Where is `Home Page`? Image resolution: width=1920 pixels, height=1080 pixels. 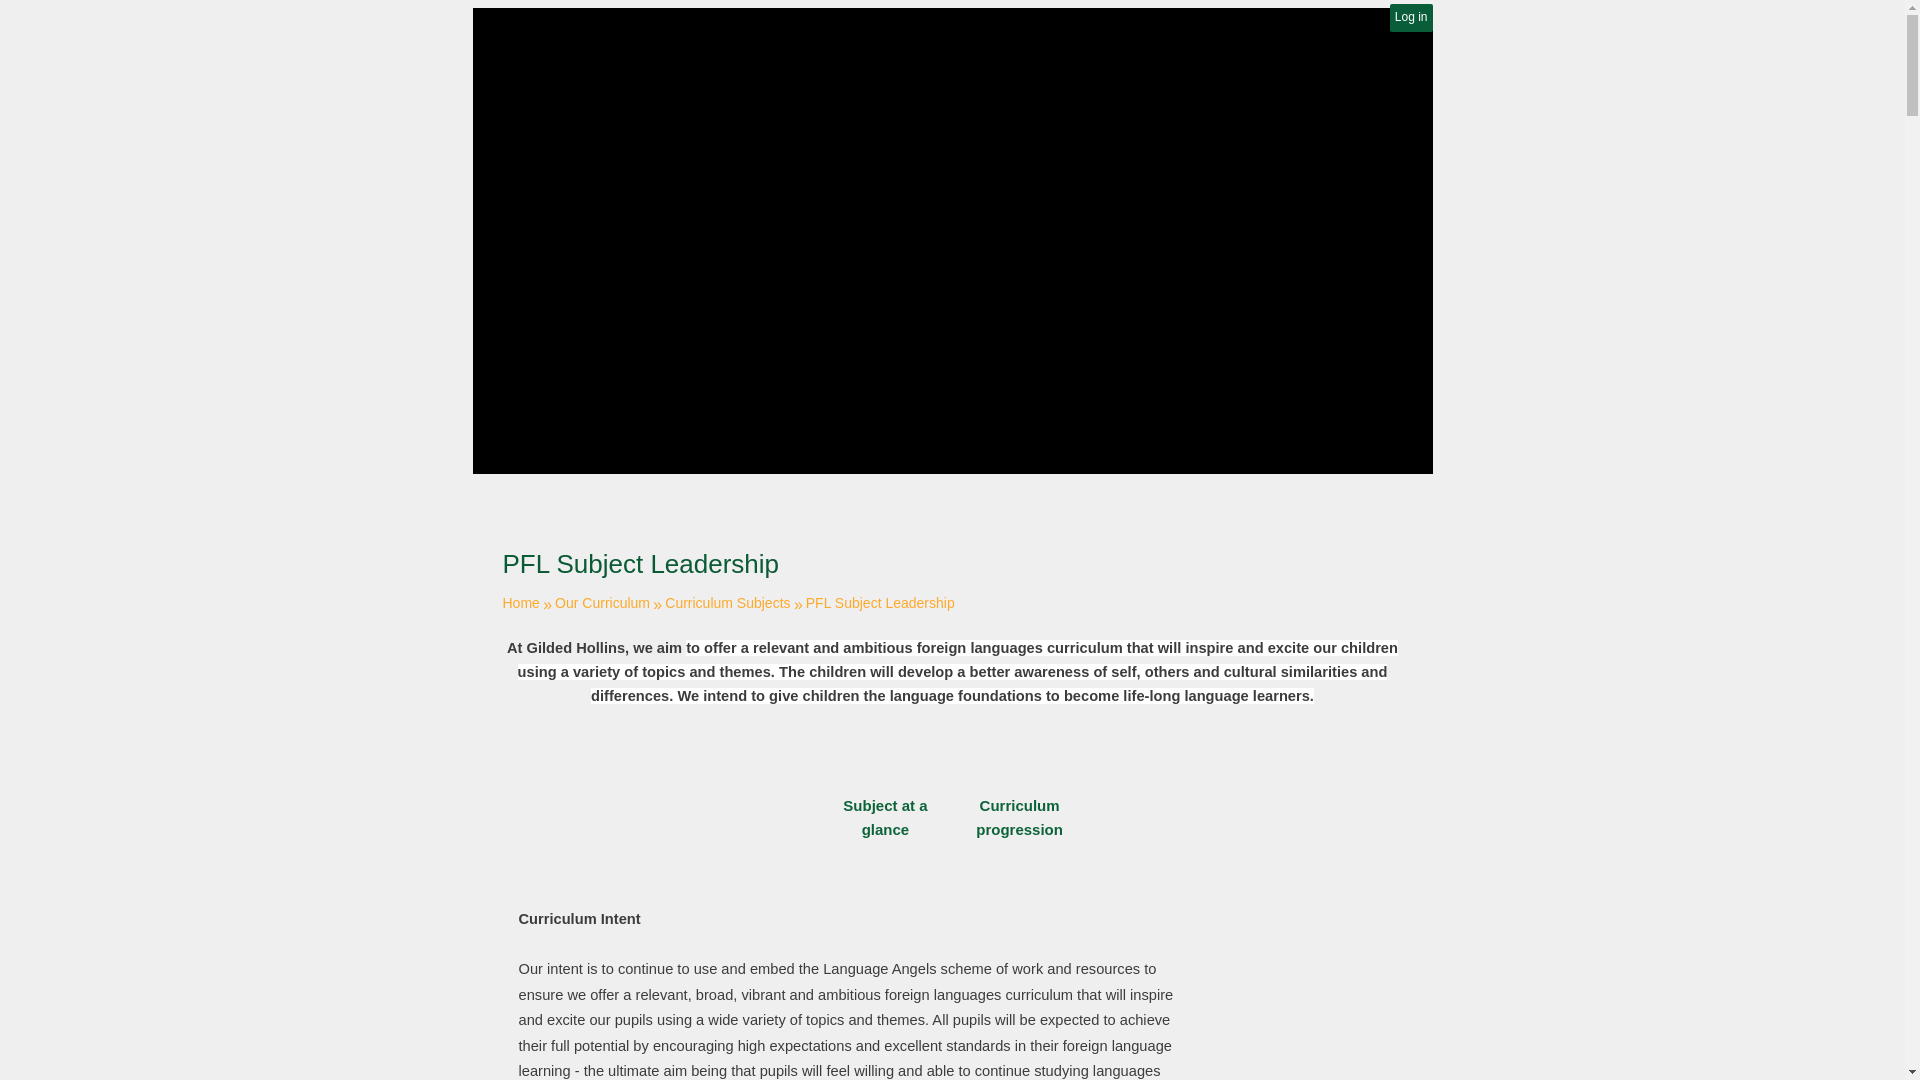
Home Page is located at coordinates (712, 65).